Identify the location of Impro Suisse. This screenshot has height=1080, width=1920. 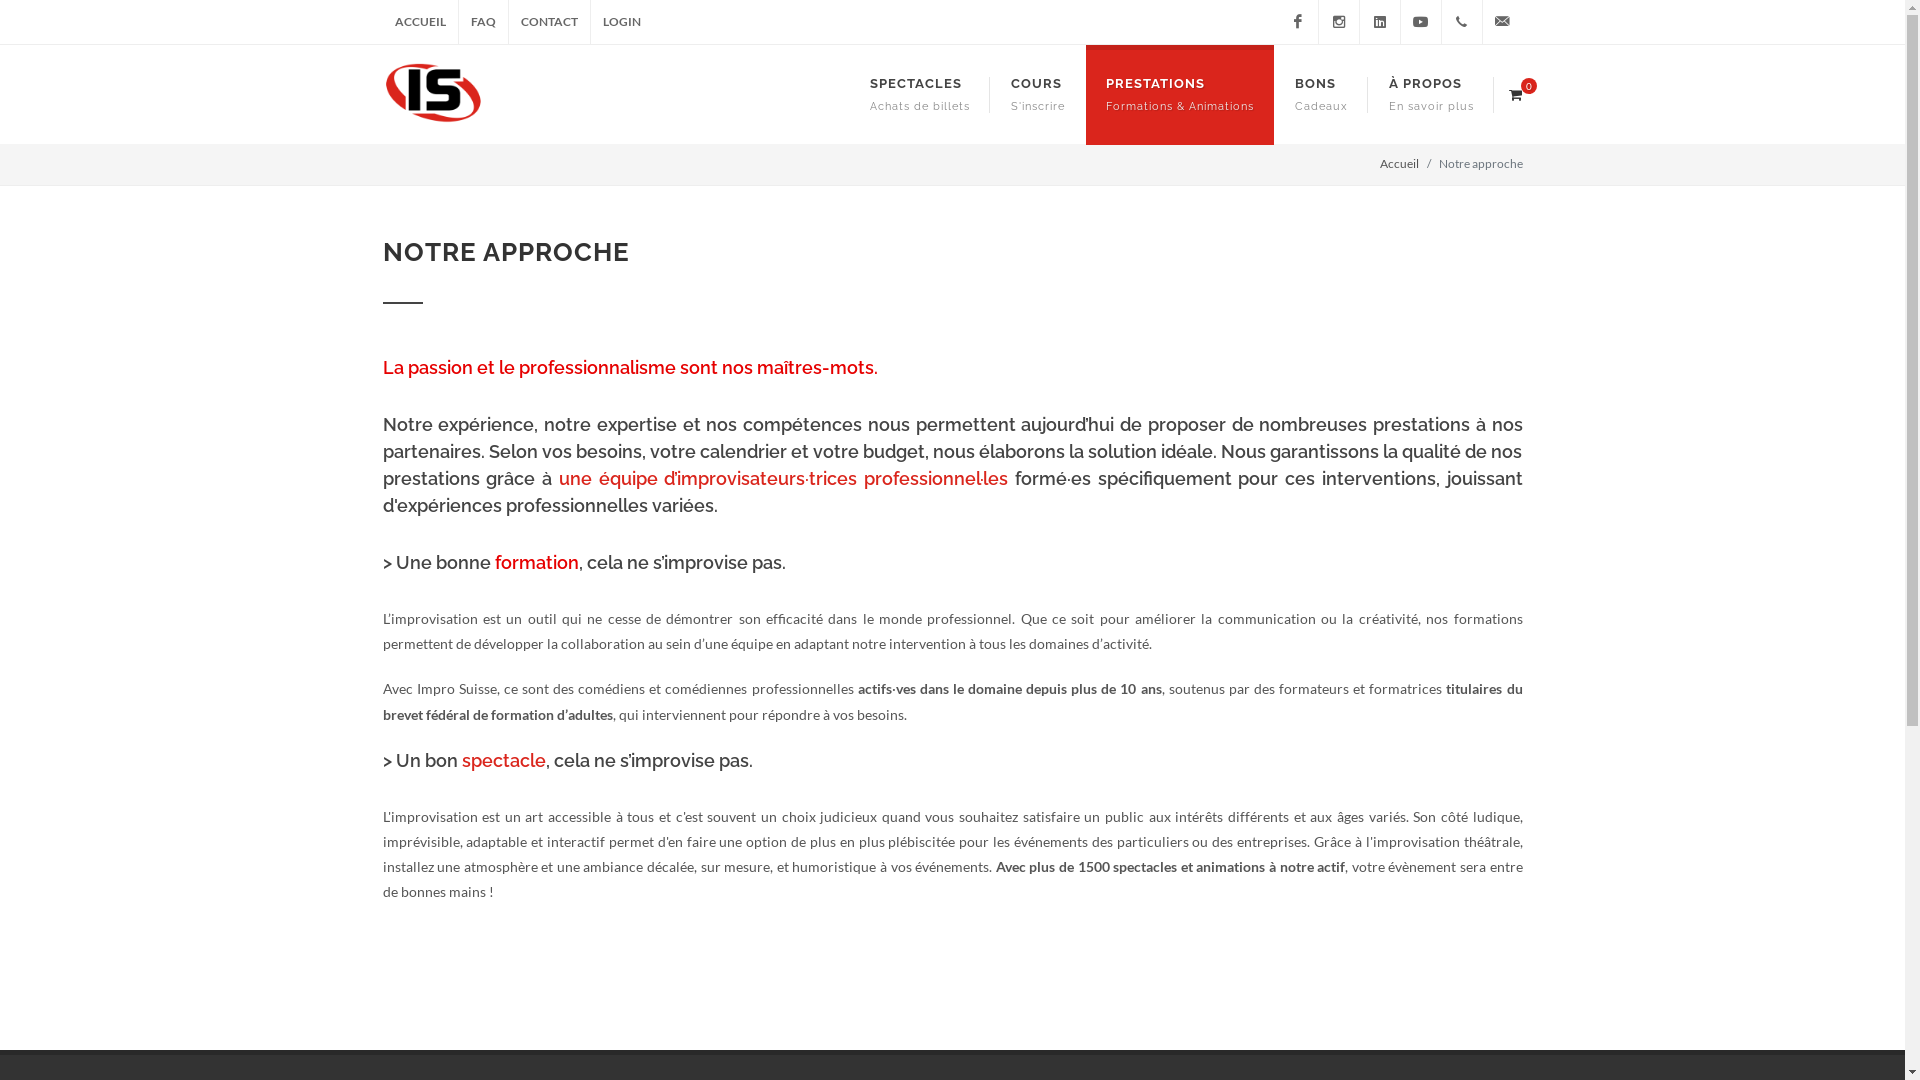
(1338, 22).